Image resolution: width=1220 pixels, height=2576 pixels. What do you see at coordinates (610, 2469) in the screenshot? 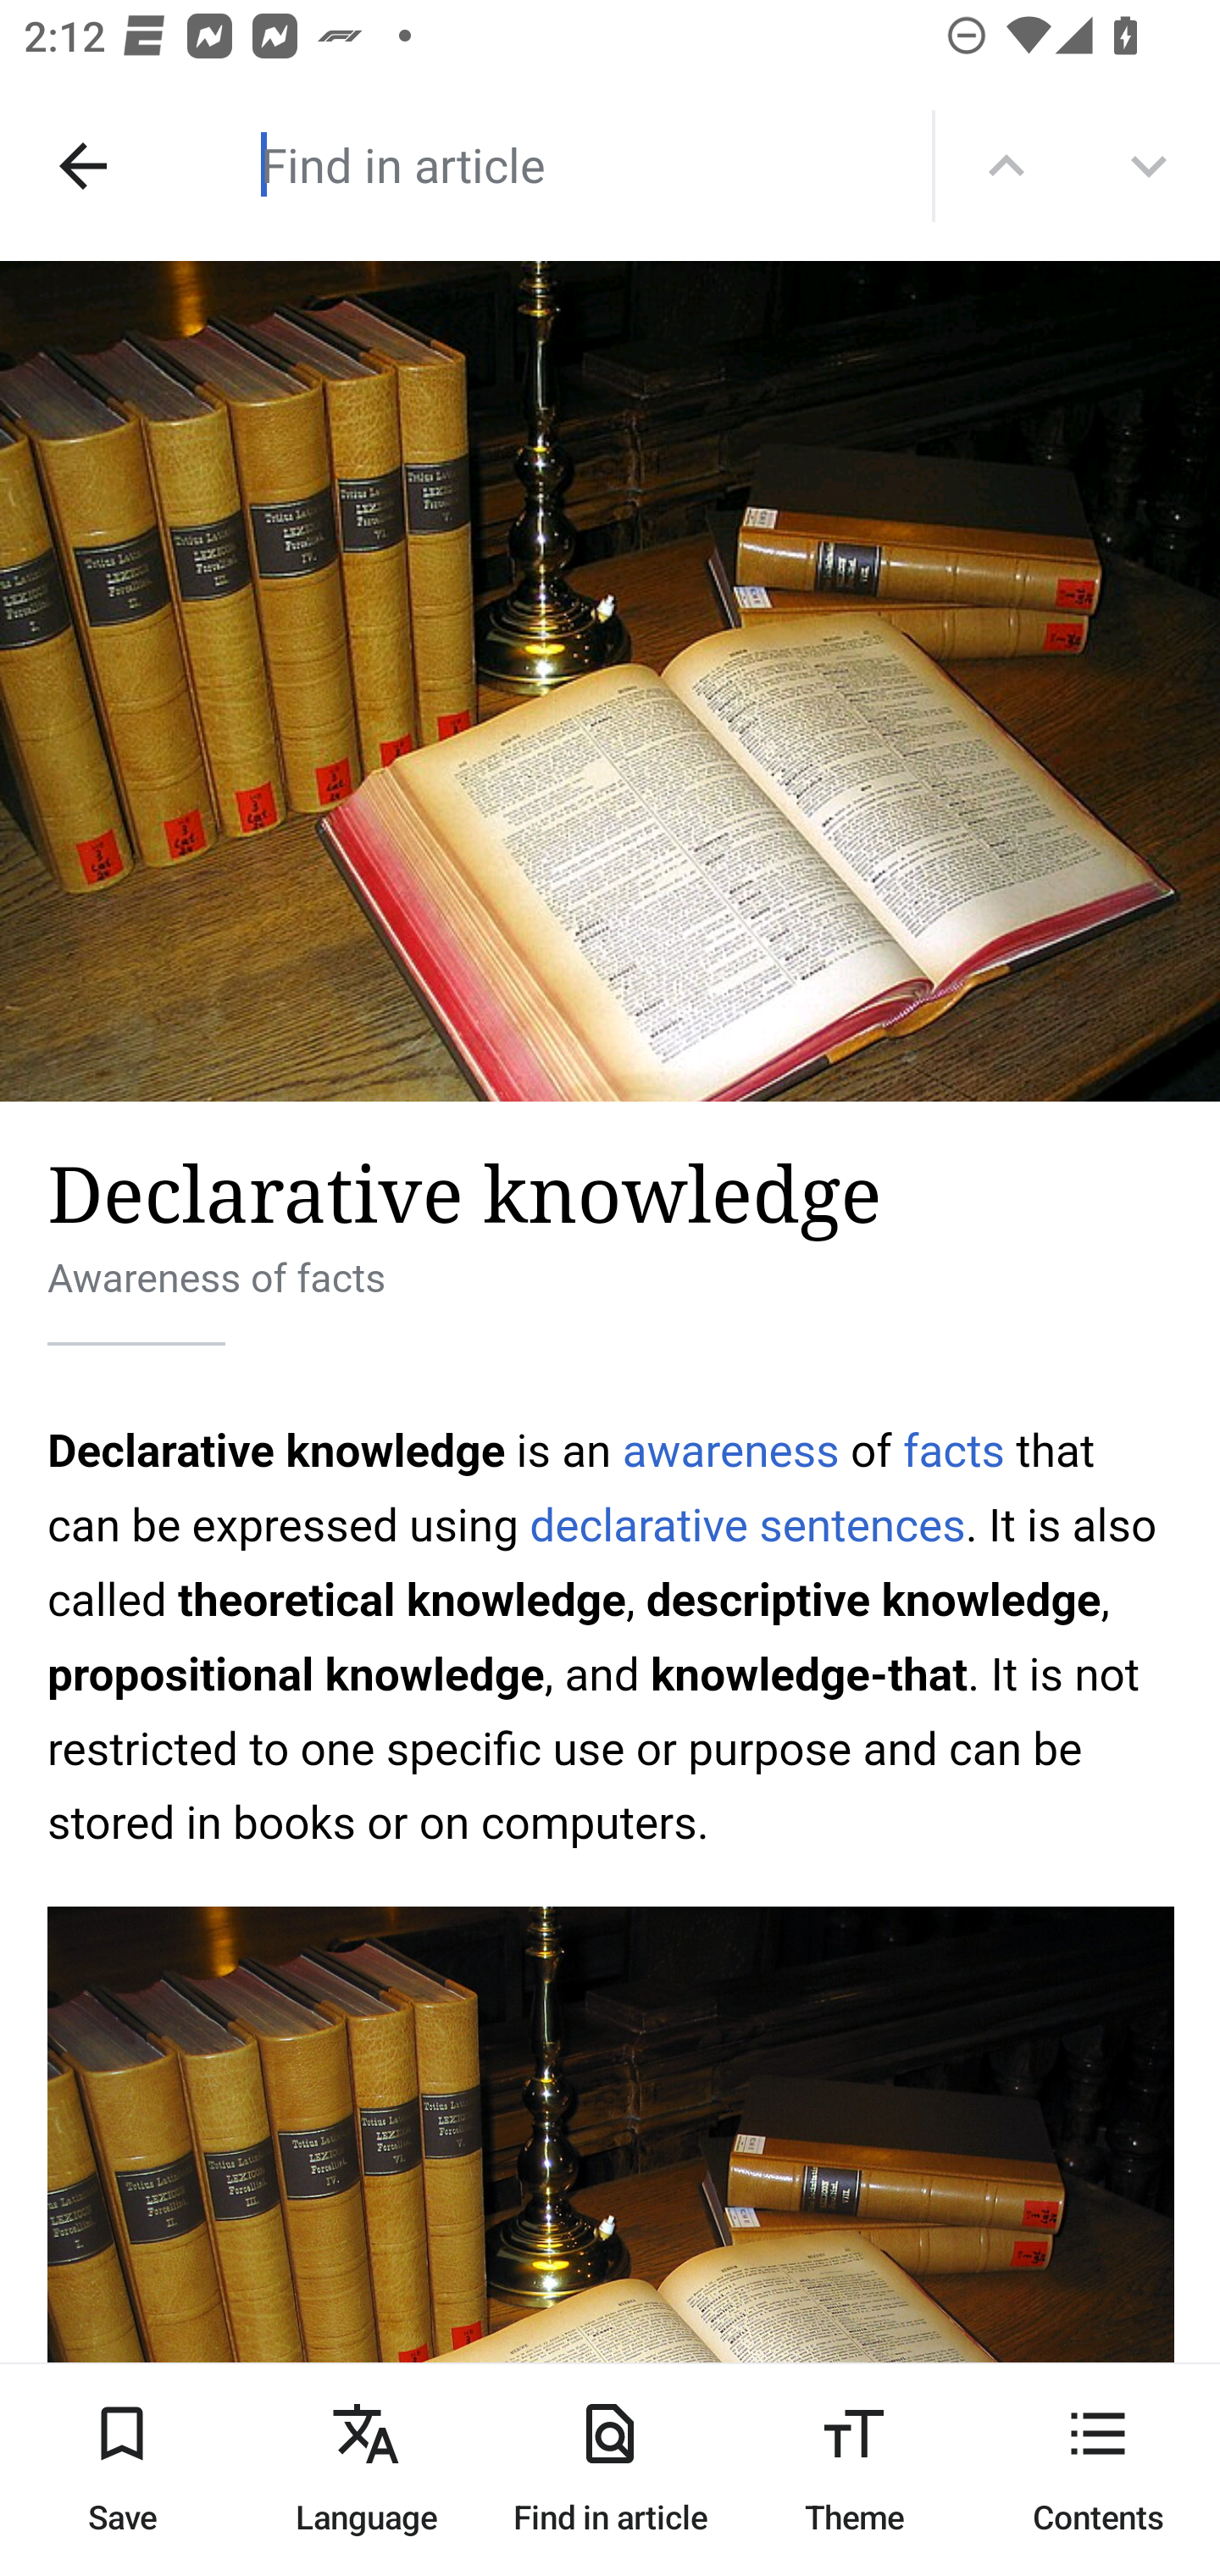
I see `Find in article` at bounding box center [610, 2469].